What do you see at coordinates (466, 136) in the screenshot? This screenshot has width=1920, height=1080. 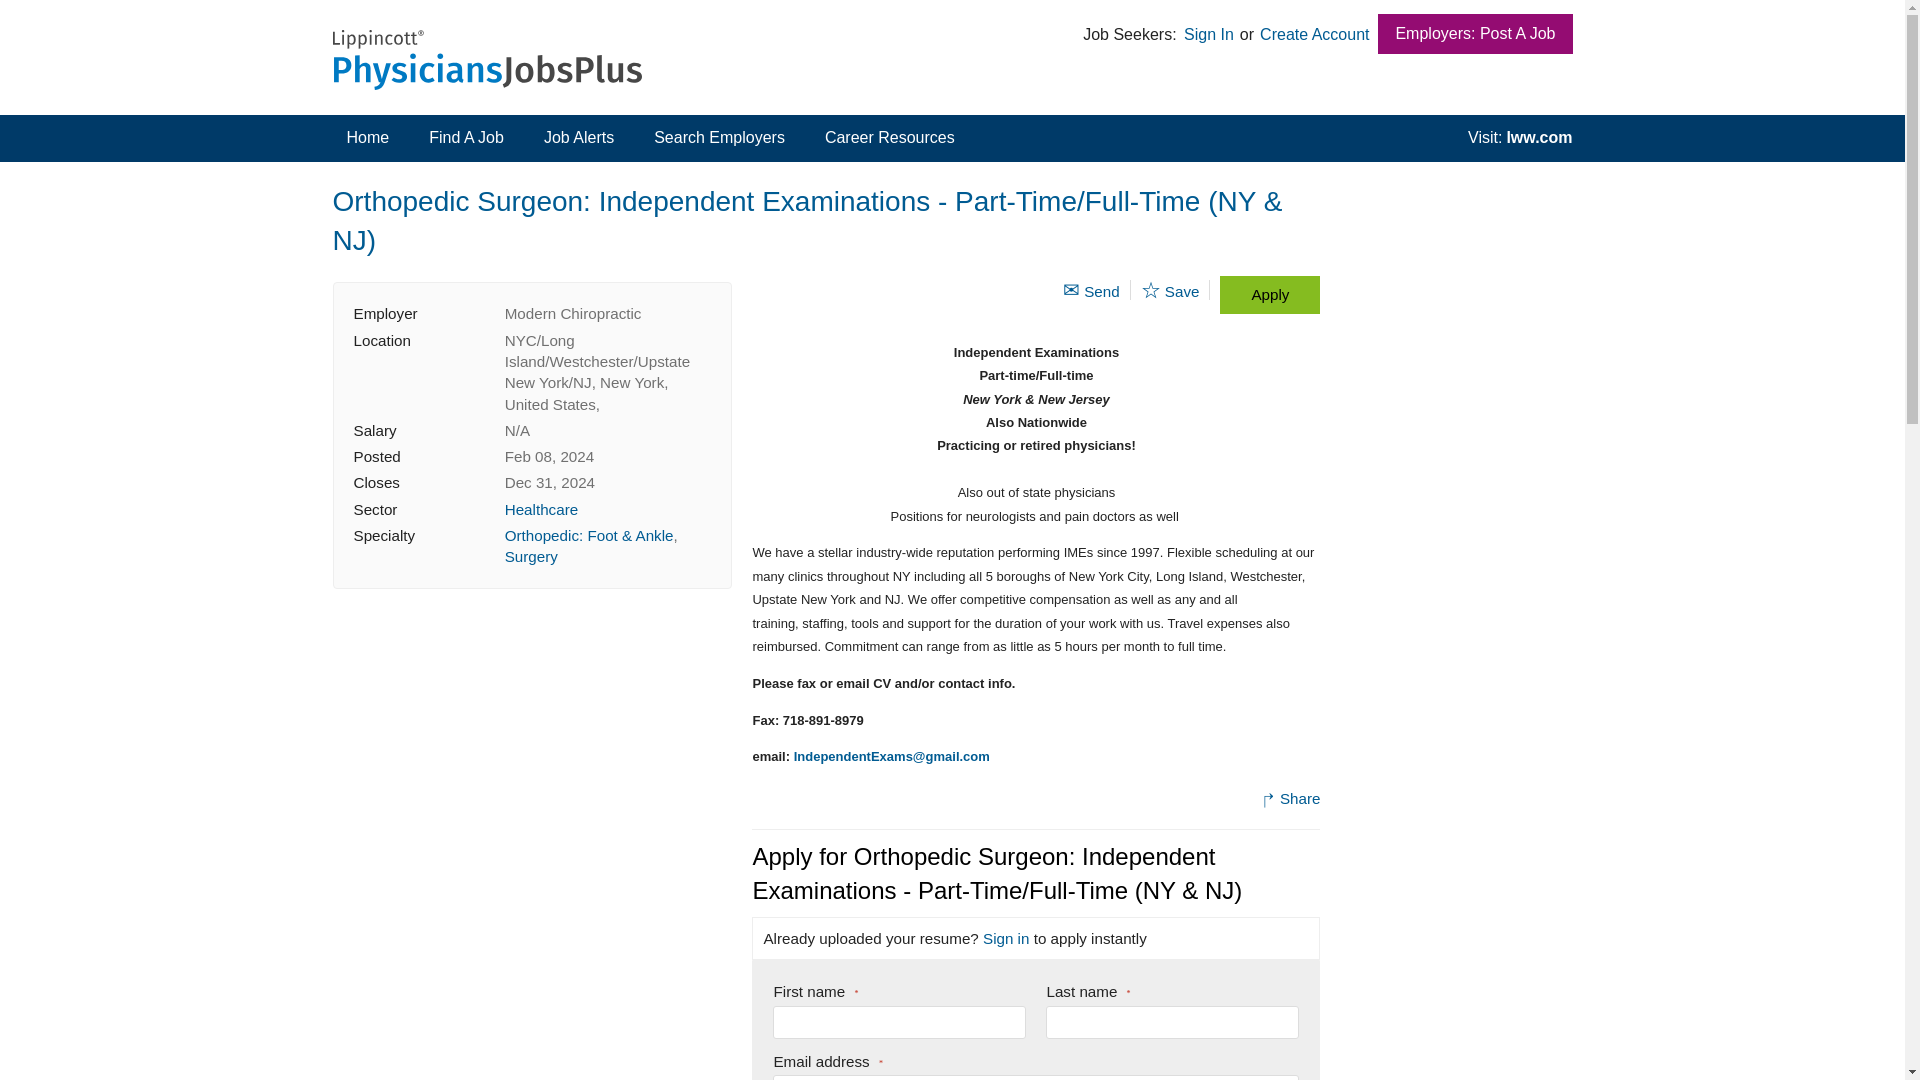 I see `Find A Job` at bounding box center [466, 136].